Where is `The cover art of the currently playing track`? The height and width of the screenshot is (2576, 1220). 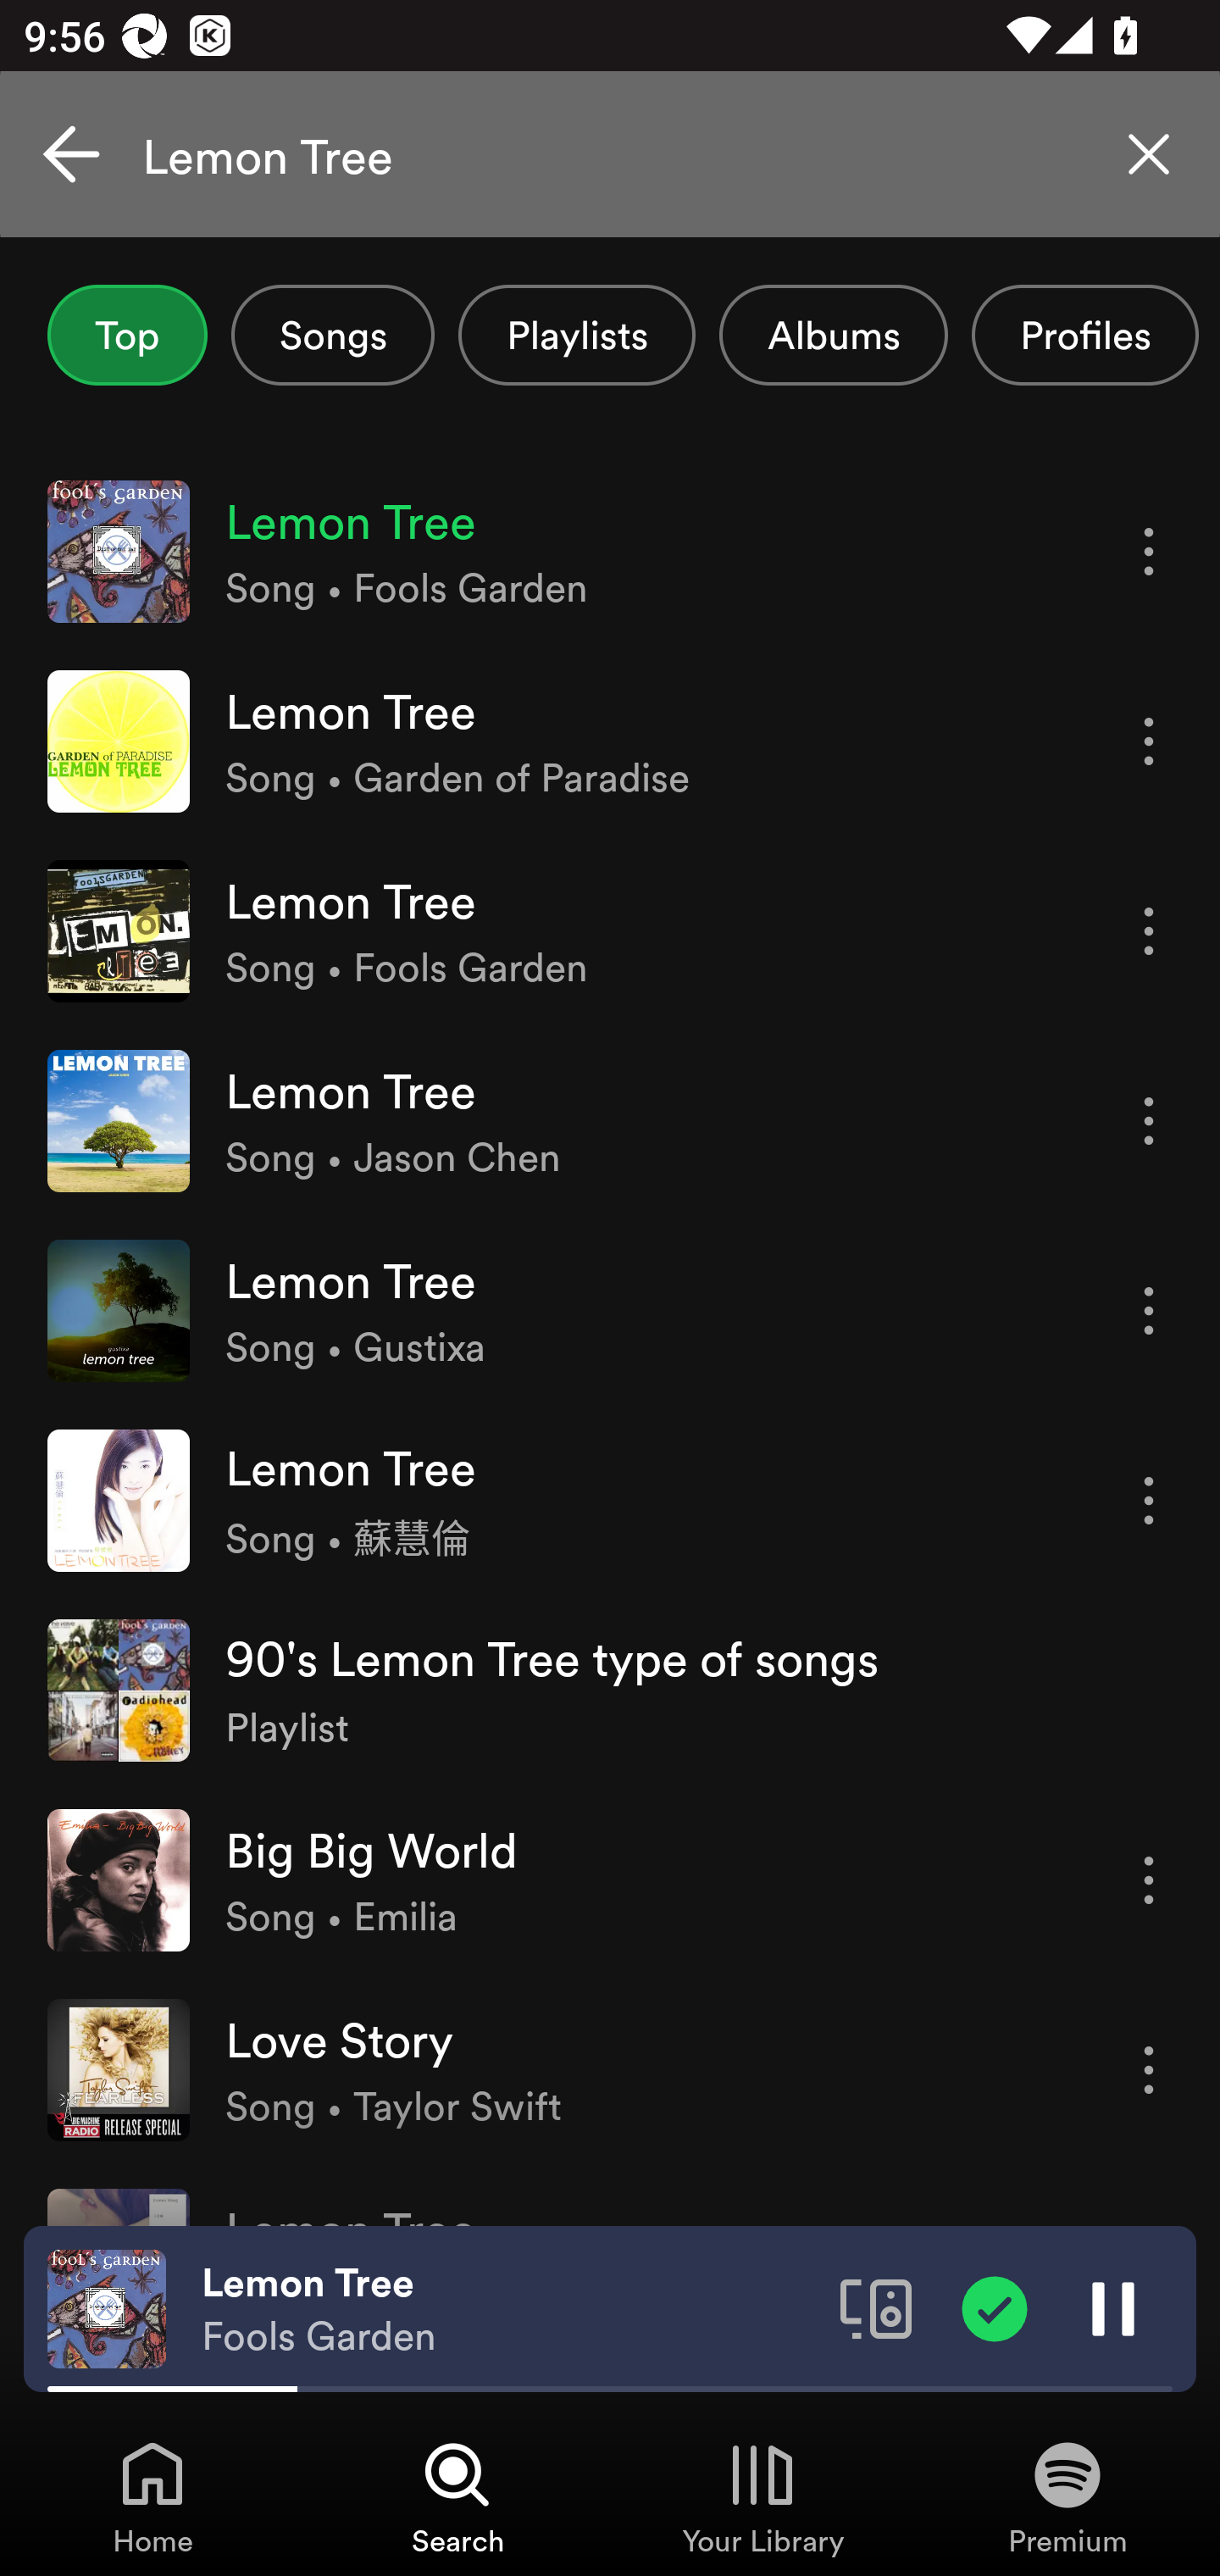 The cover art of the currently playing track is located at coordinates (107, 2307).